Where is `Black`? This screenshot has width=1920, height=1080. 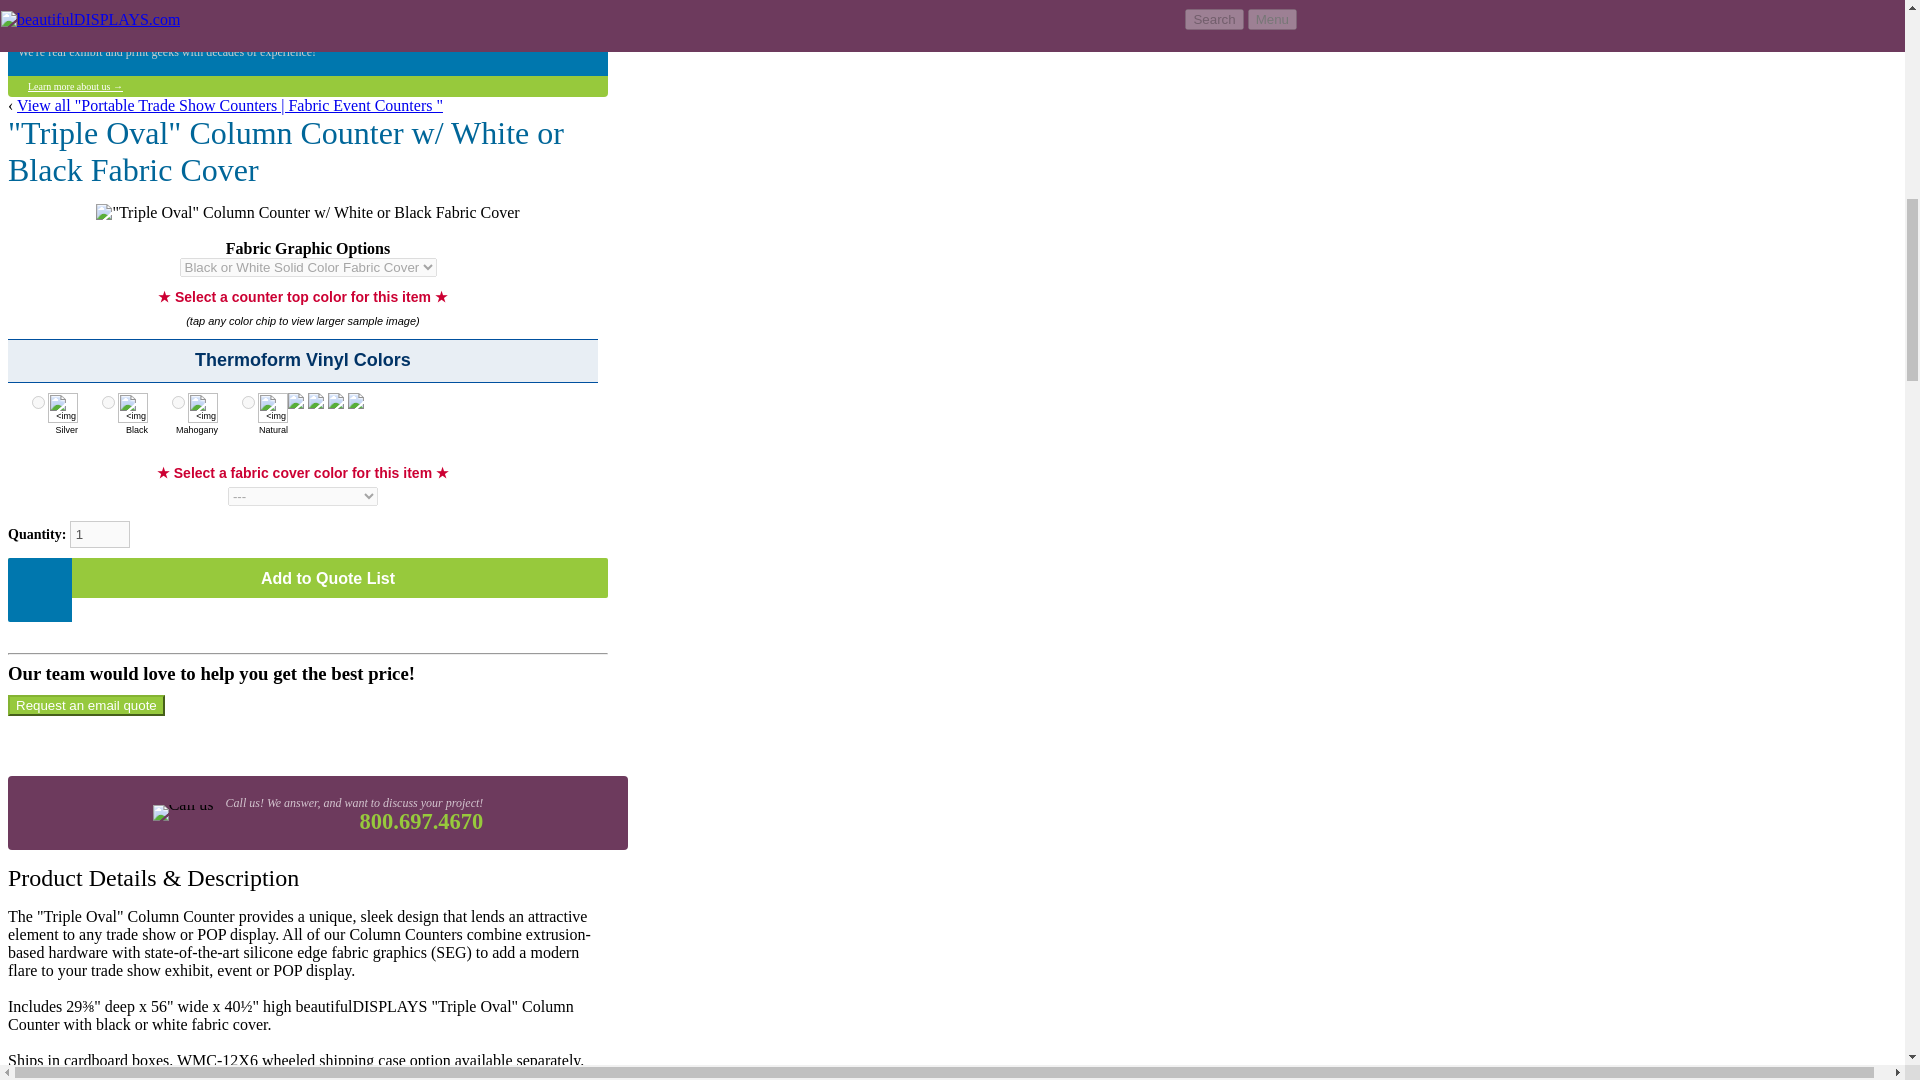 Black is located at coordinates (108, 402).